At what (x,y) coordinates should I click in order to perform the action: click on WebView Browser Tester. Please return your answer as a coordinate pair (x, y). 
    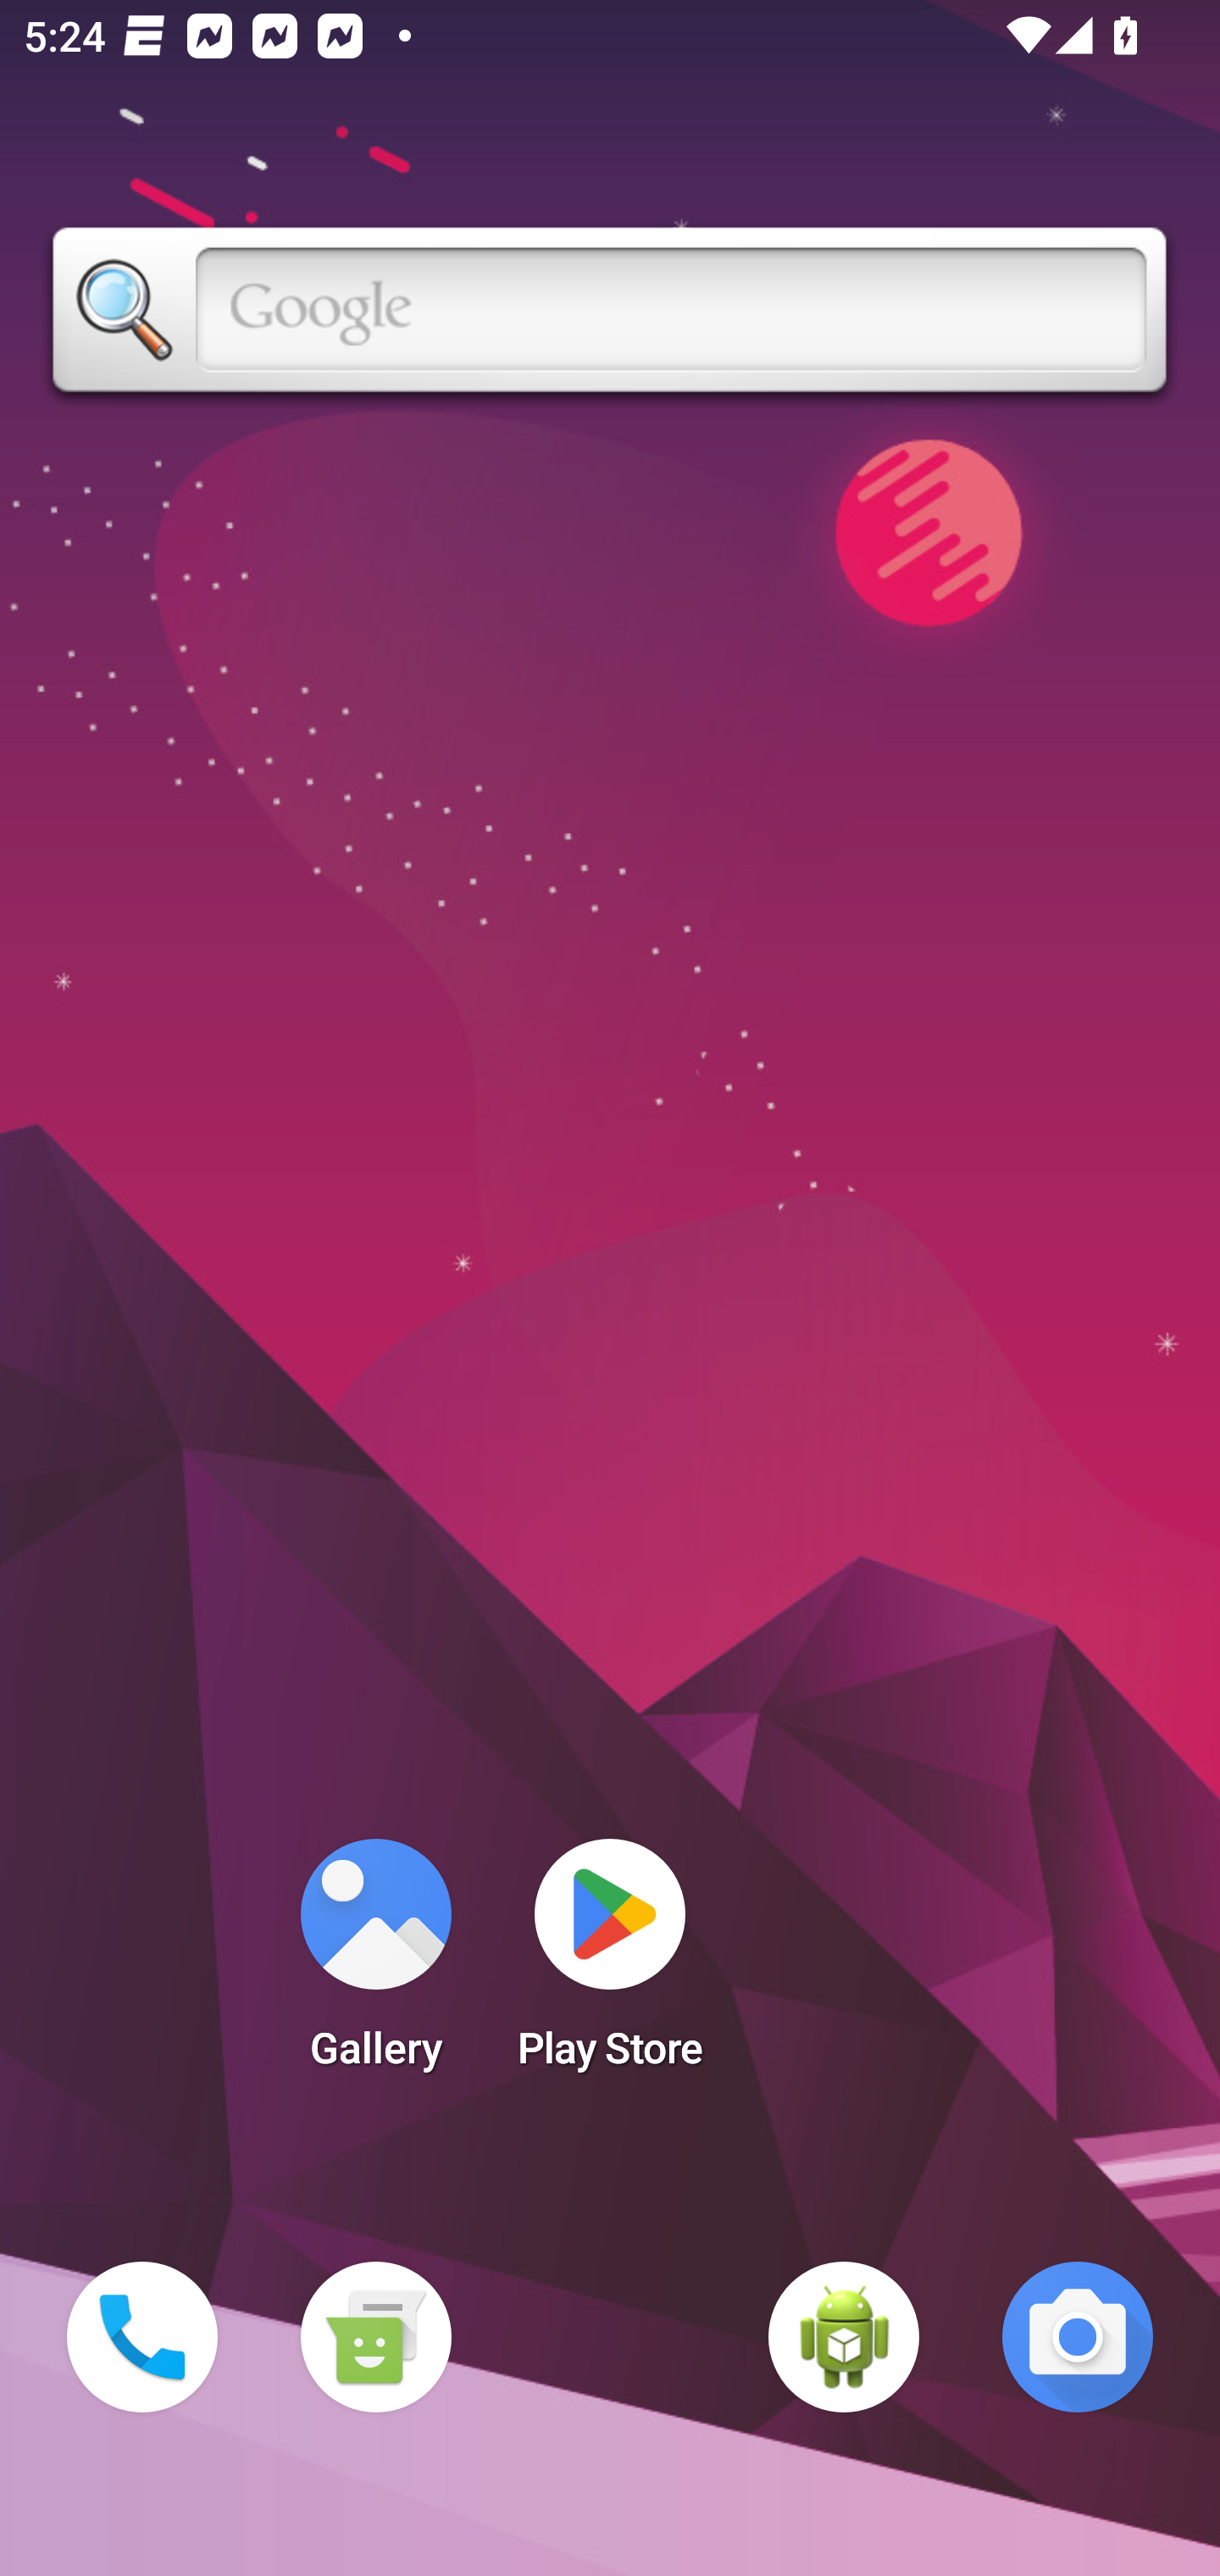
    Looking at the image, I should click on (844, 2337).